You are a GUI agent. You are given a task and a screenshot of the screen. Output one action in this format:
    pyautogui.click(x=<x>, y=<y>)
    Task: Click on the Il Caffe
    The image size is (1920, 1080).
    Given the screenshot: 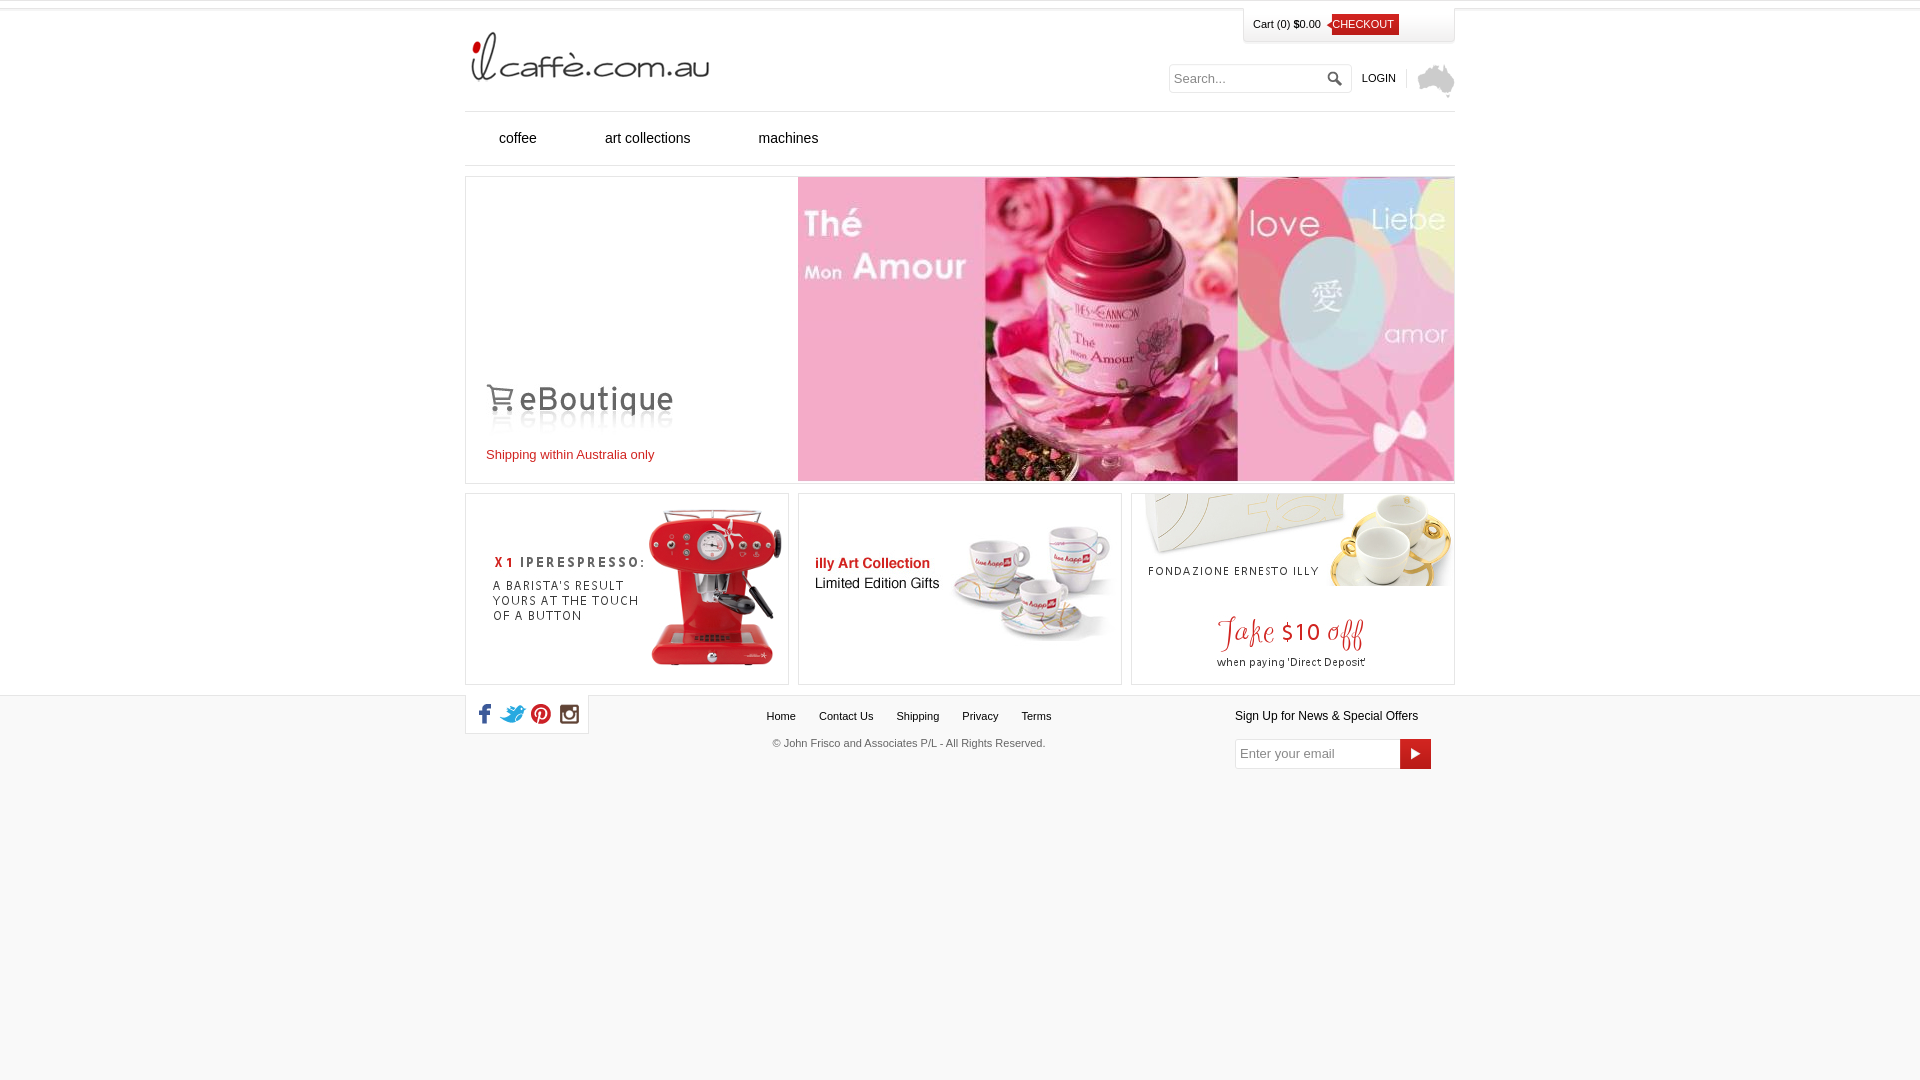 What is the action you would take?
    pyautogui.click(x=590, y=56)
    